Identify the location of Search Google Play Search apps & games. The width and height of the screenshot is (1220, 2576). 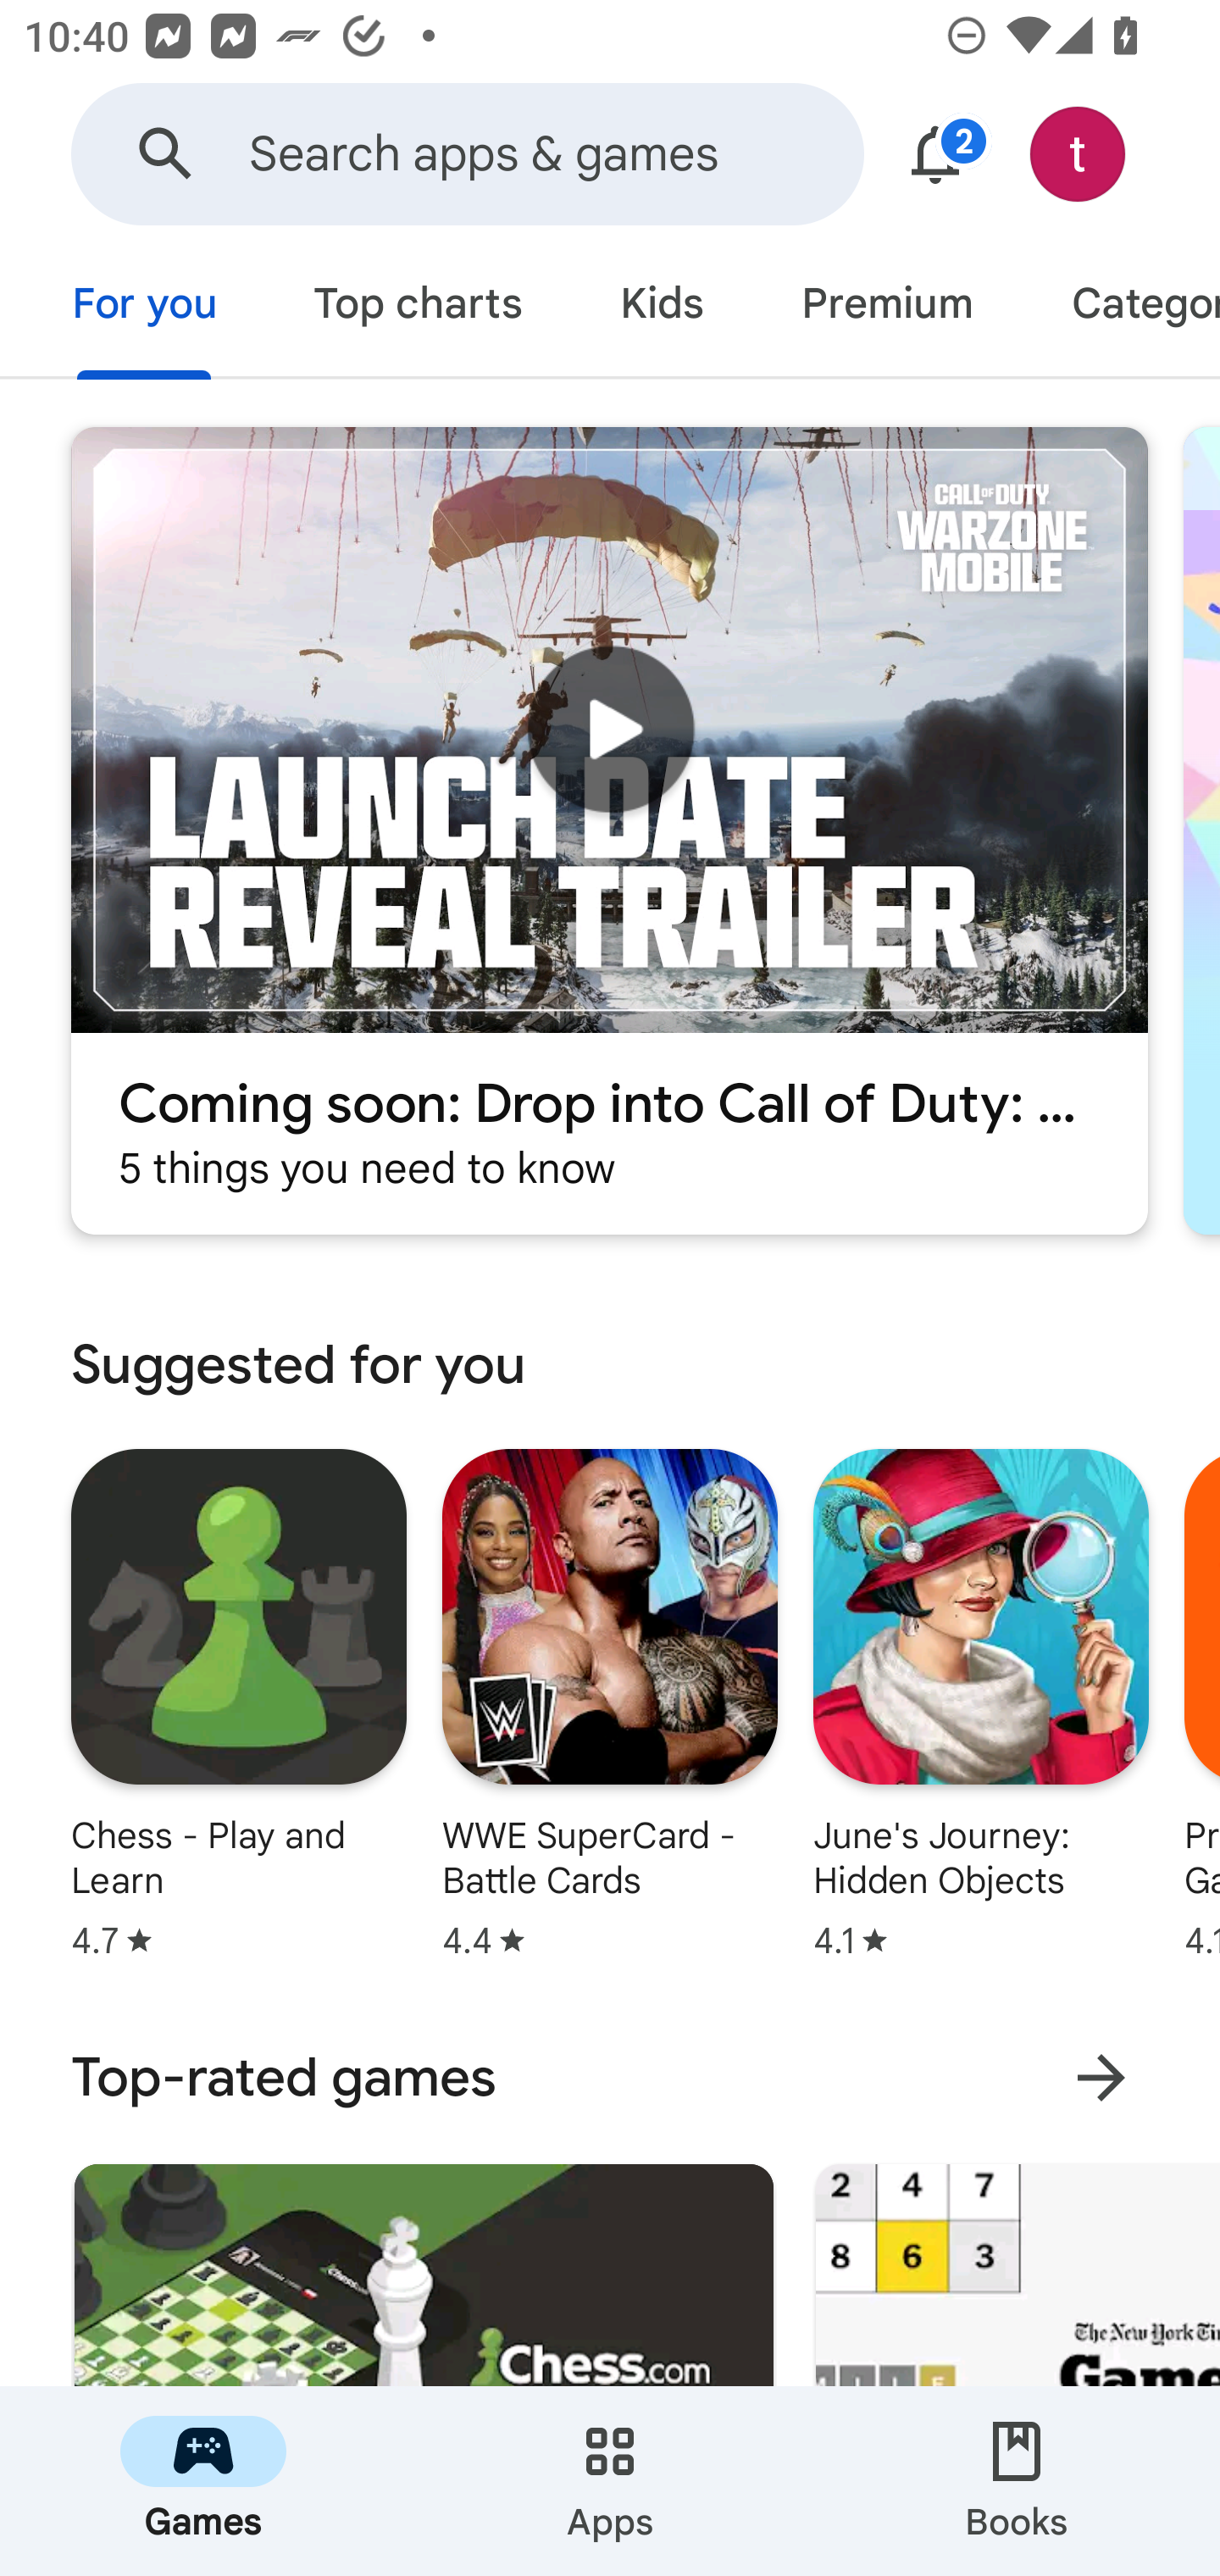
(467, 154).